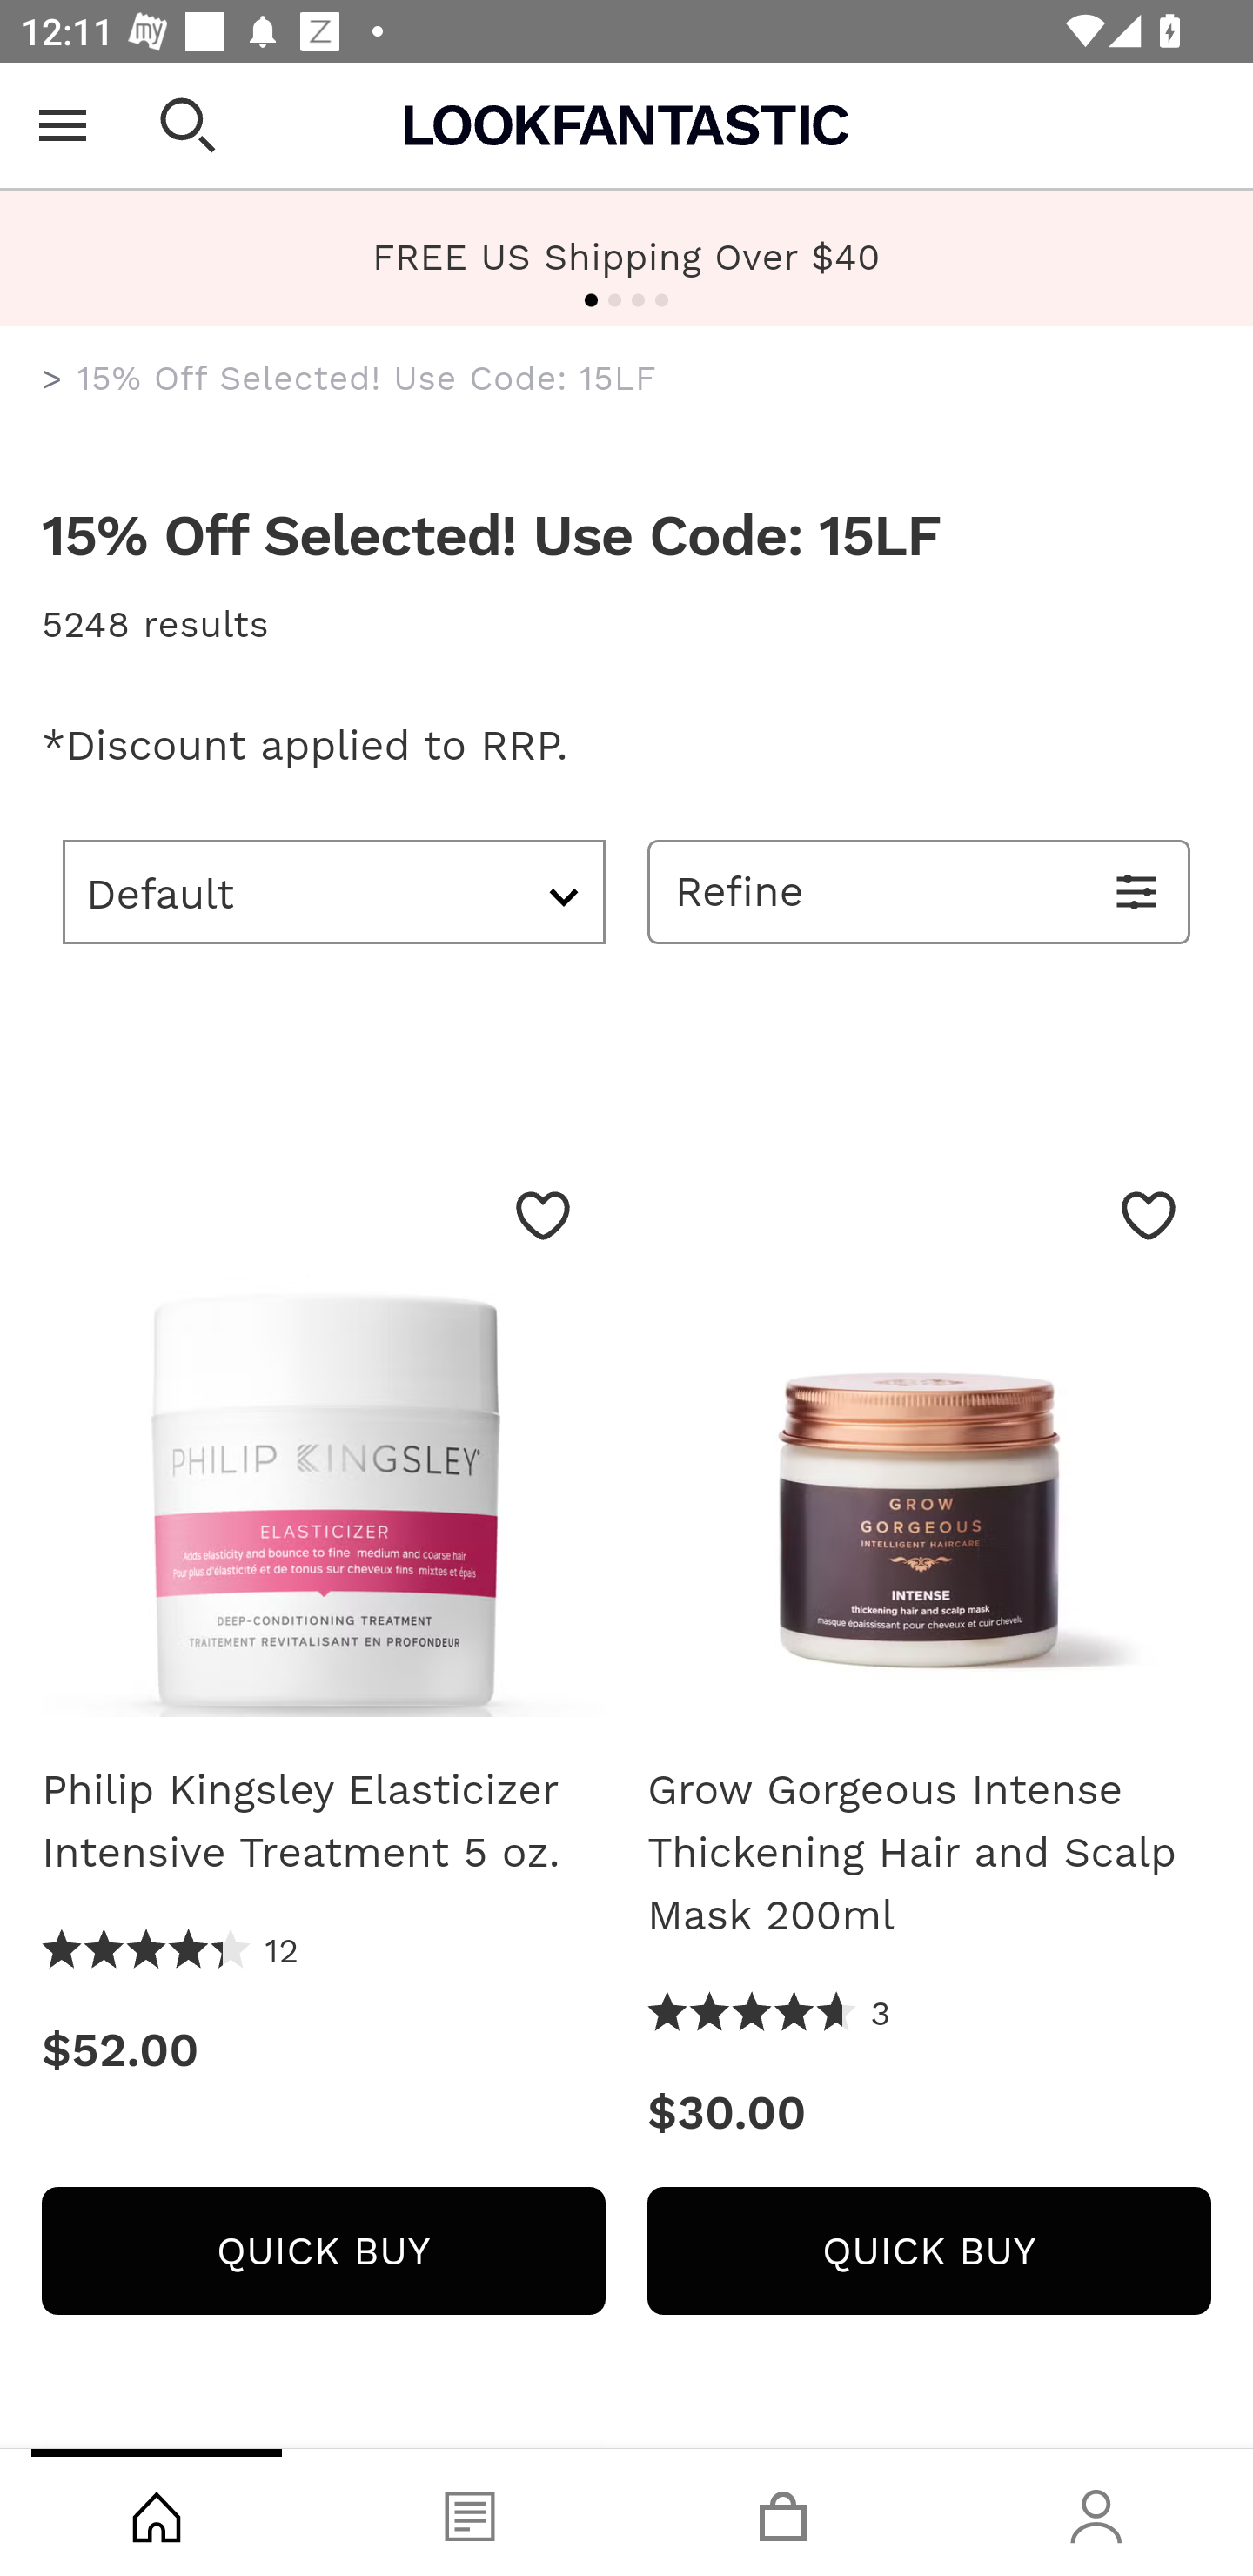 The height and width of the screenshot is (2576, 1253). I want to click on Open Menu, so click(63, 125).